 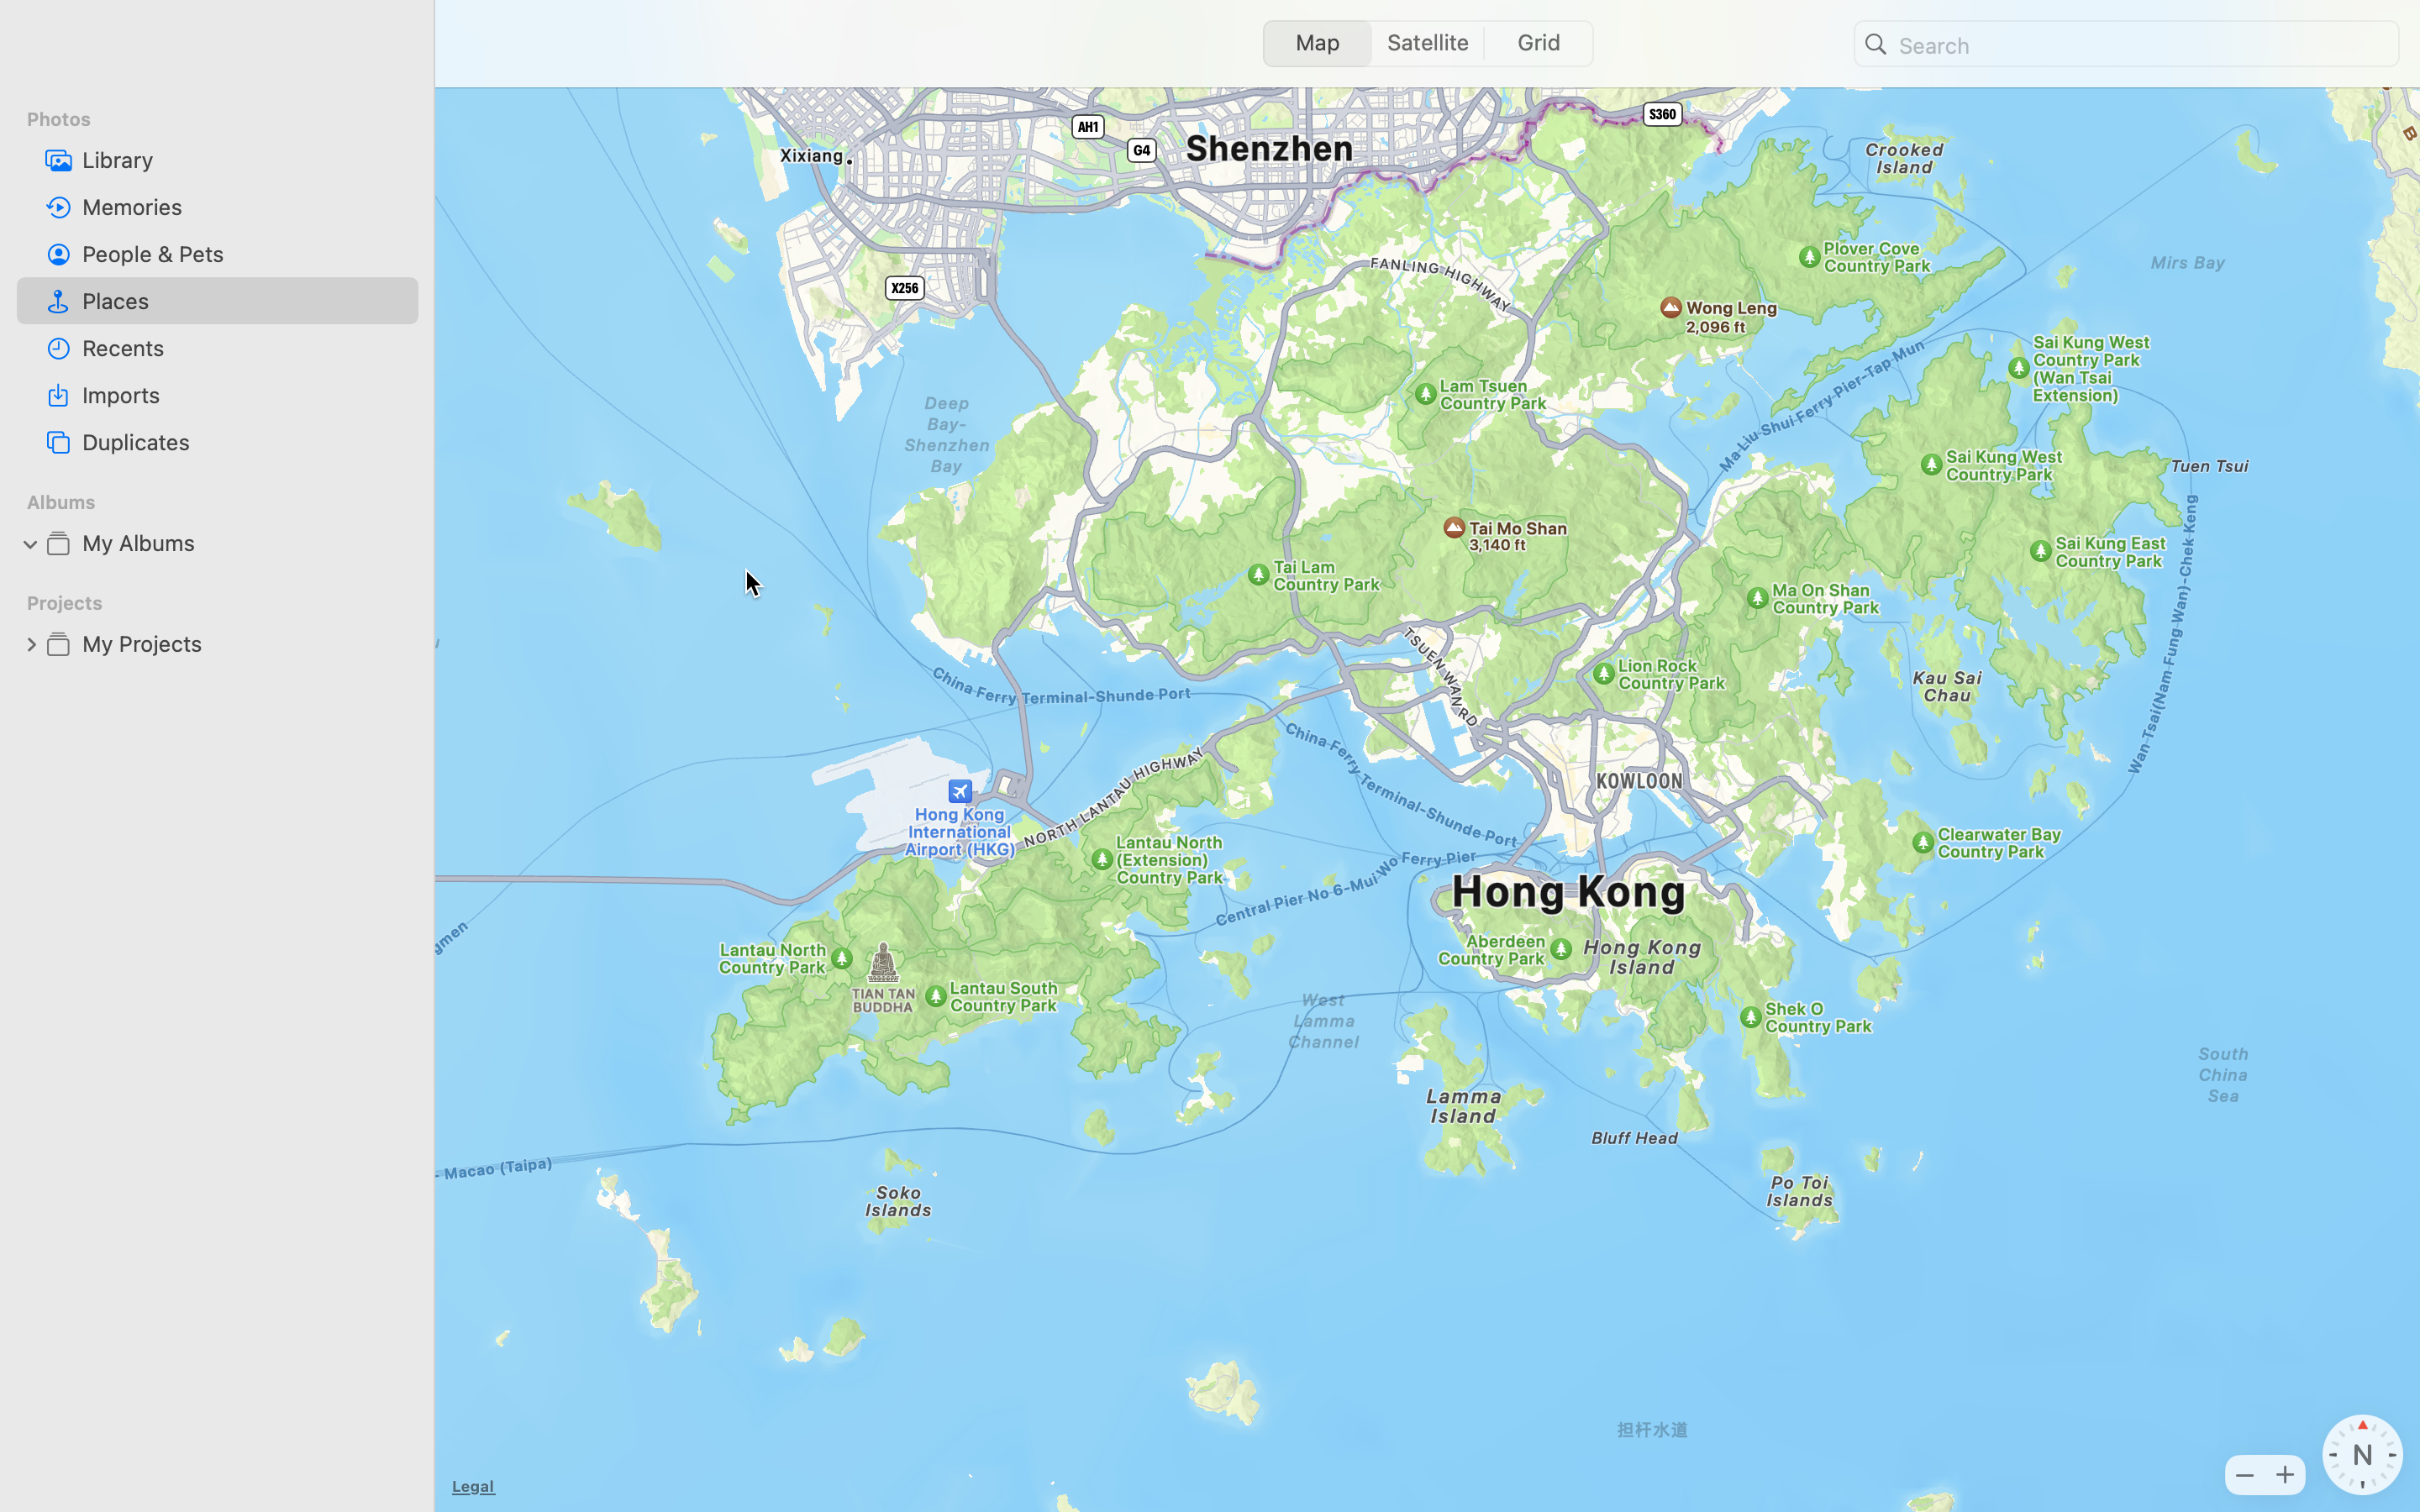 I want to click on Photos, so click(x=228, y=119).